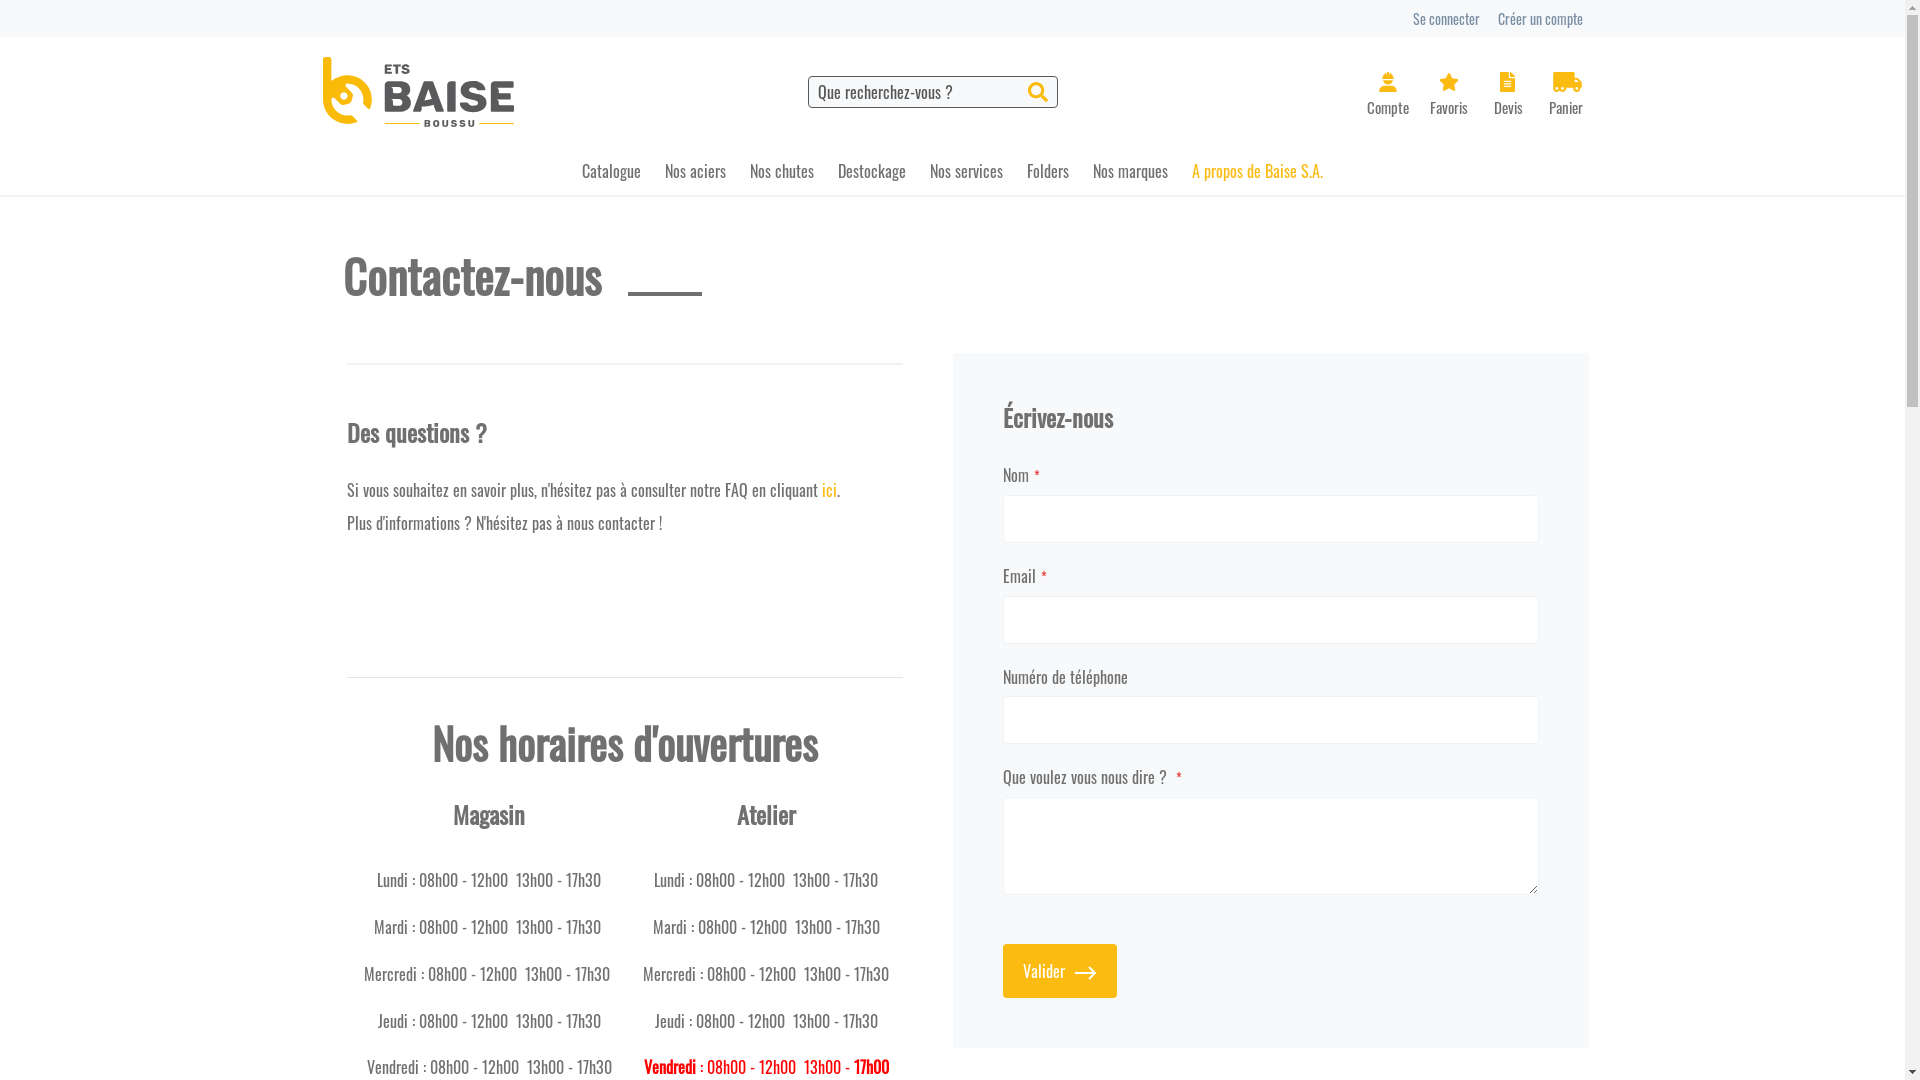  Describe the element at coordinates (782, 171) in the screenshot. I see `Nos chutes` at that location.